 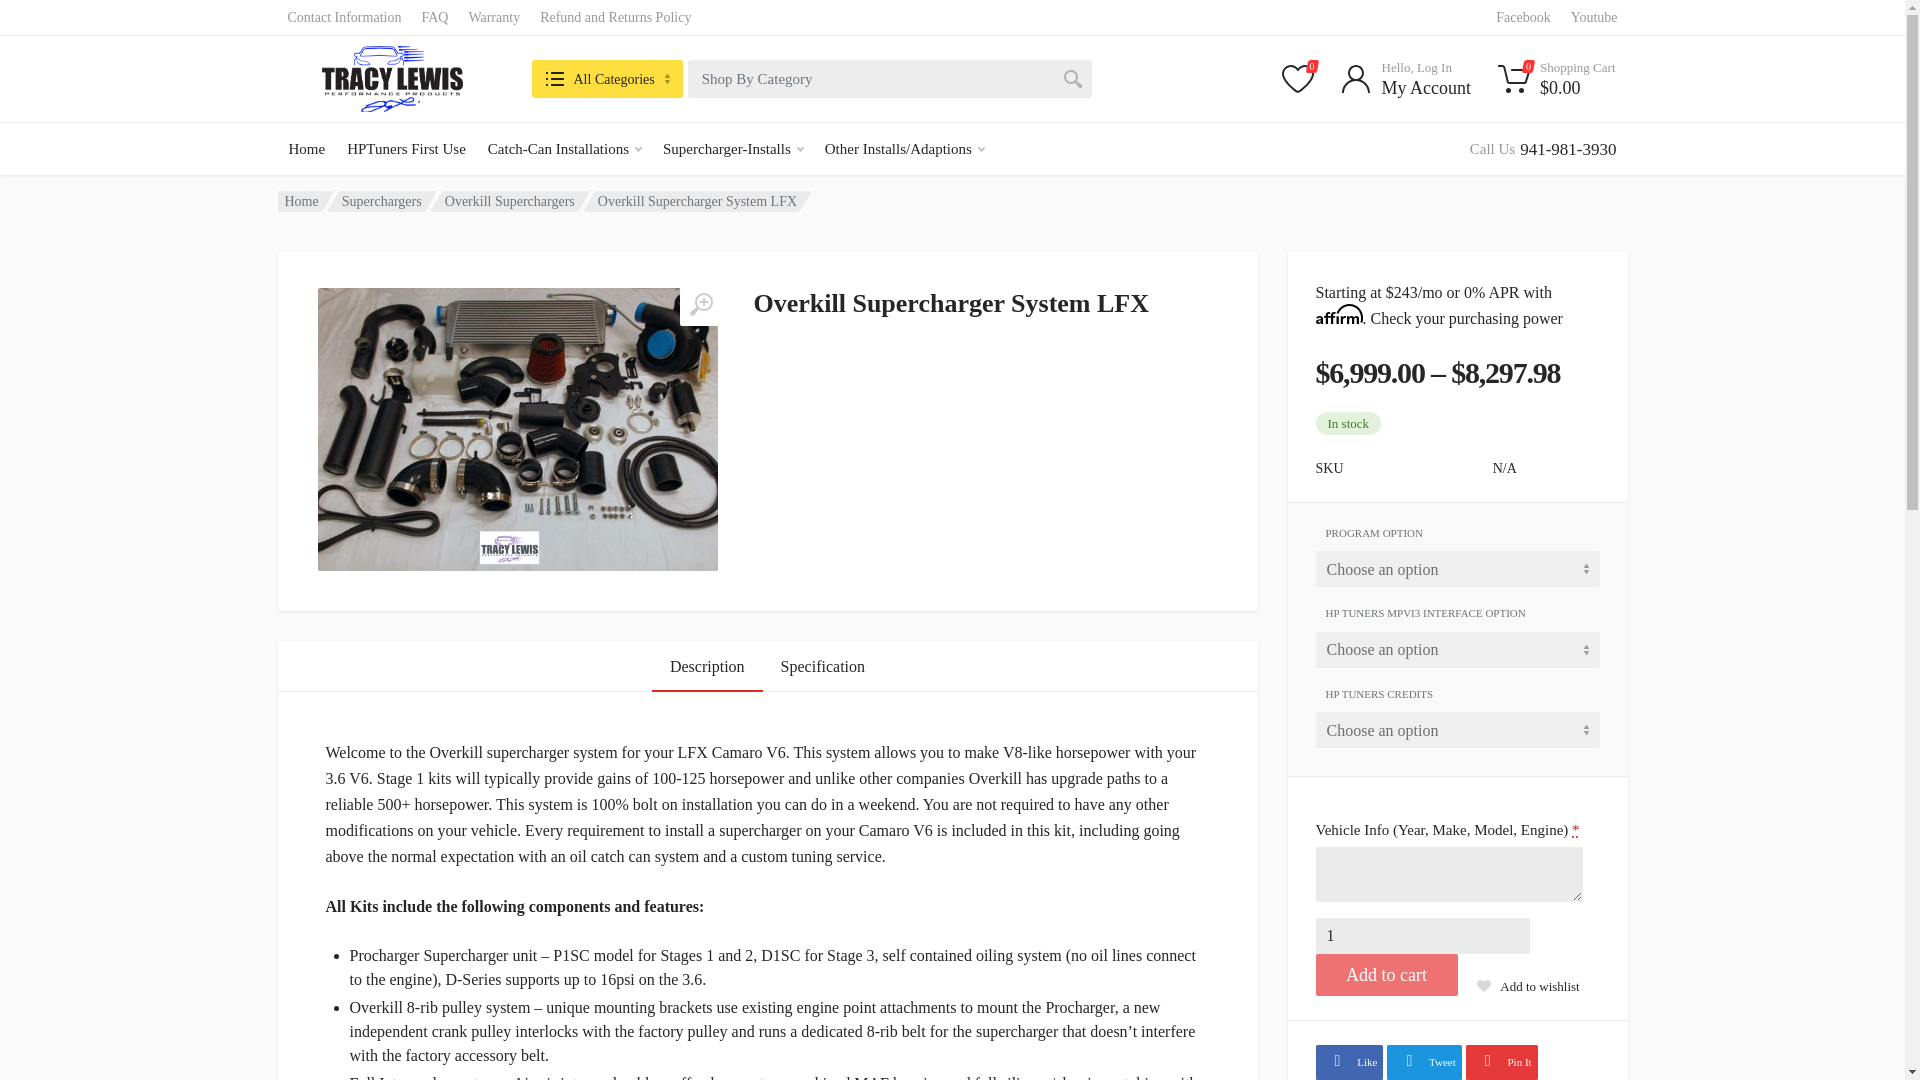 I want to click on OVERKILL-Supercharger-System-LLT, so click(x=518, y=430).